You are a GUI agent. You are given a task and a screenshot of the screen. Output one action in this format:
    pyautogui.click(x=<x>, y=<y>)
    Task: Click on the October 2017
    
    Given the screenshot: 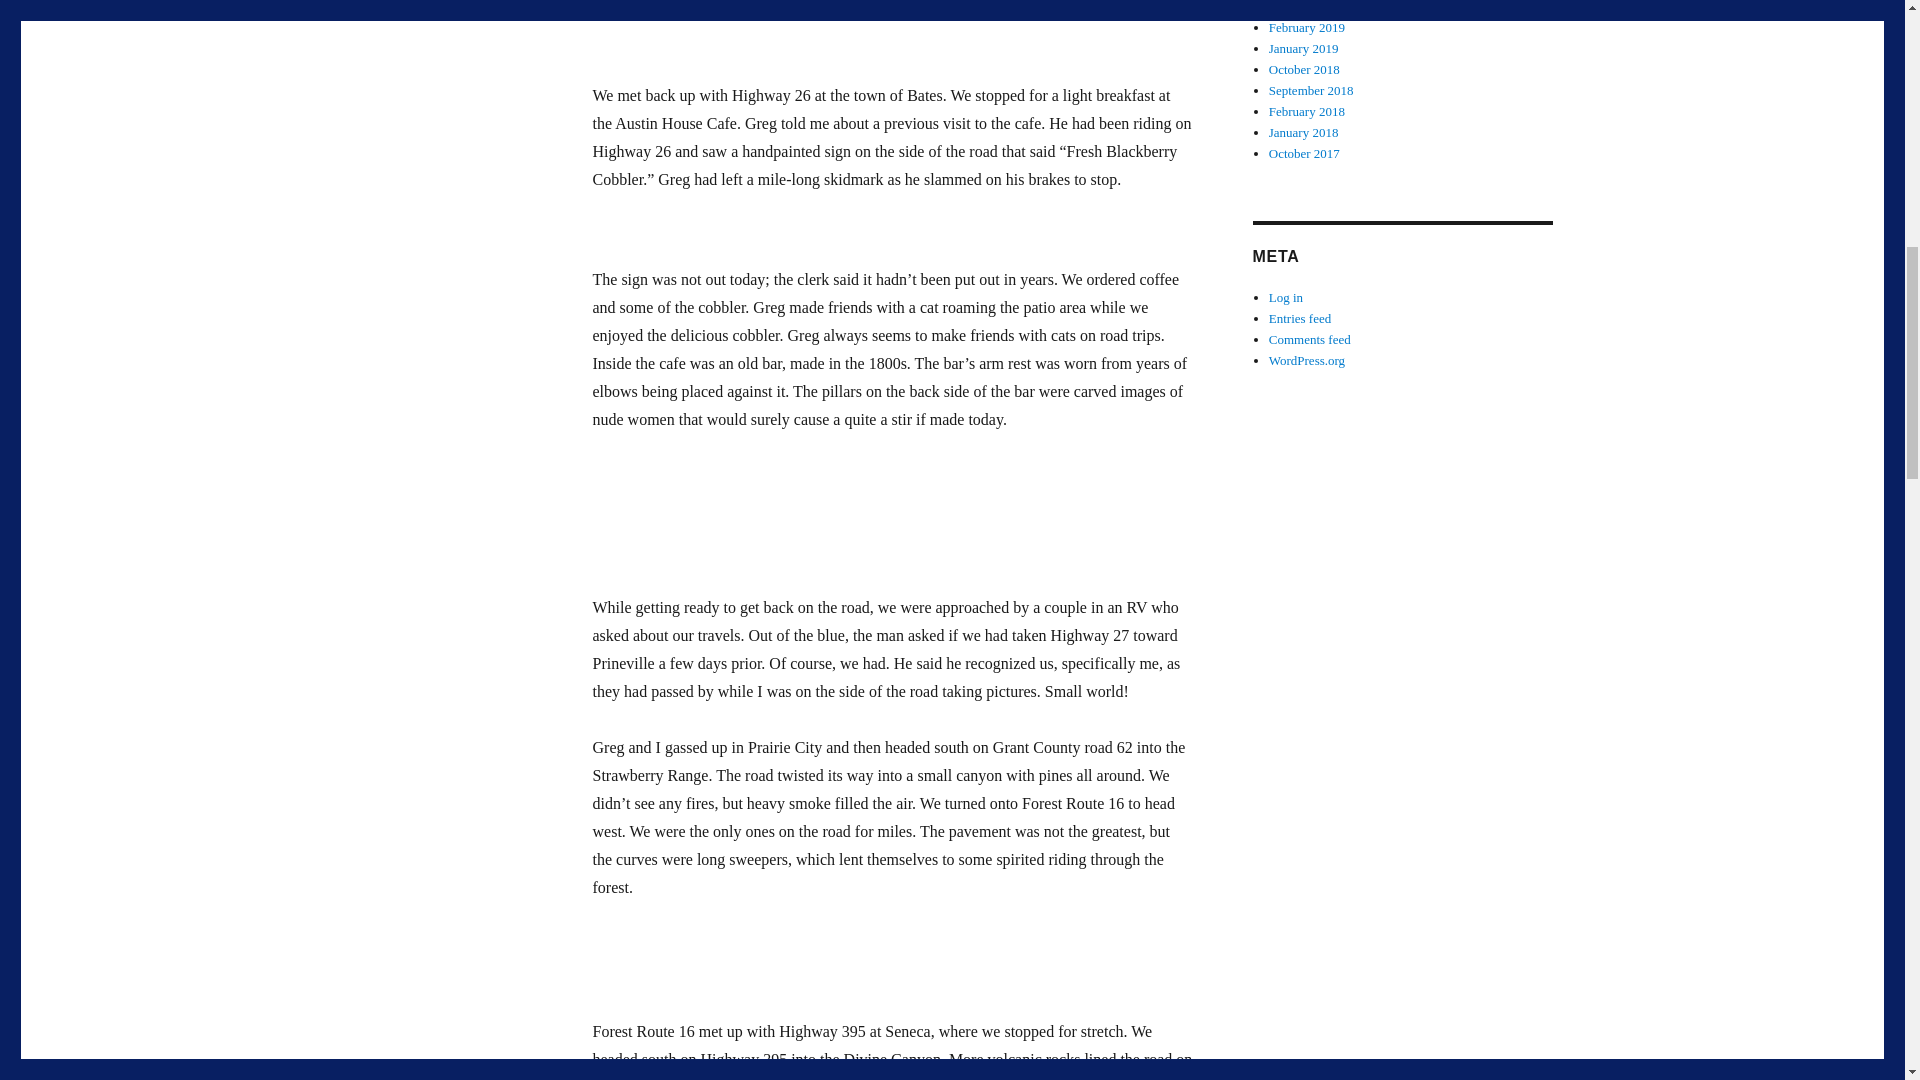 What is the action you would take?
    pyautogui.click(x=1304, y=152)
    